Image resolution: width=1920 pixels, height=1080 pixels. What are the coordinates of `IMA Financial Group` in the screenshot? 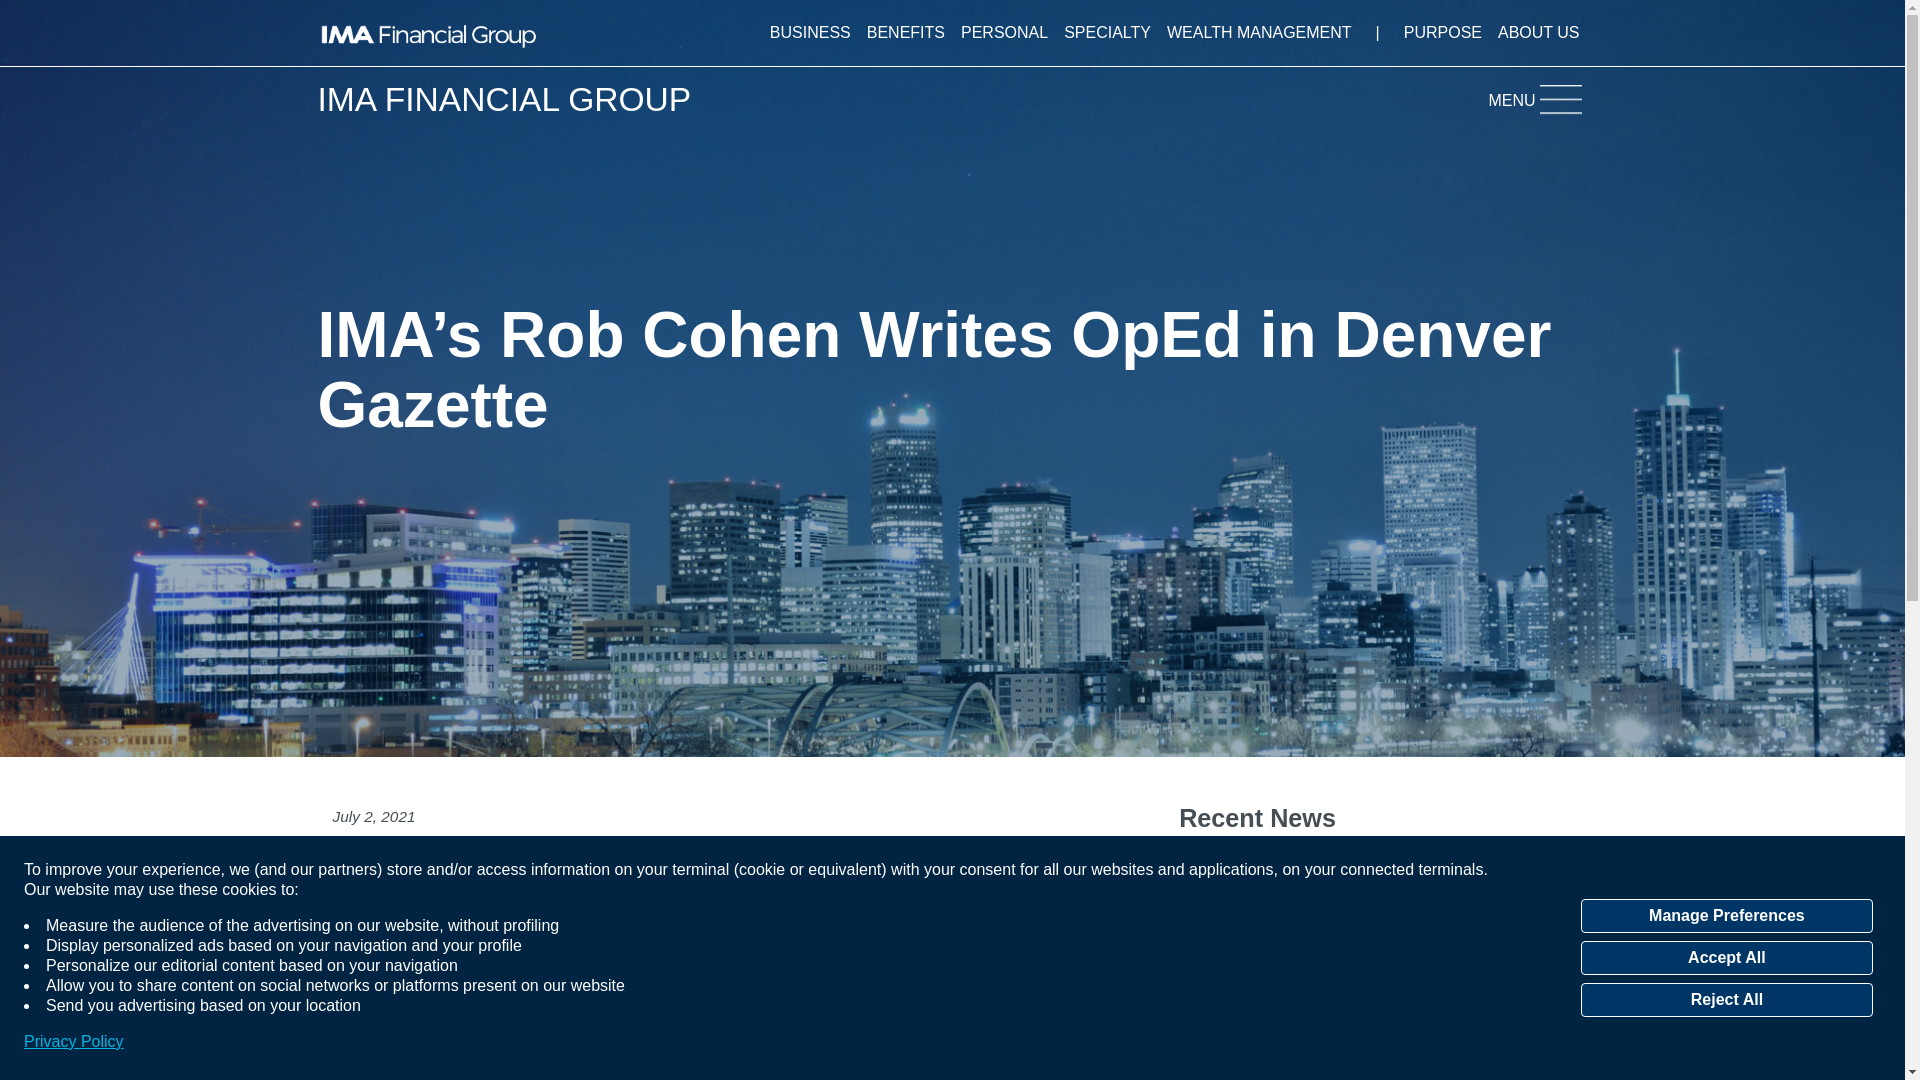 It's located at (428, 32).